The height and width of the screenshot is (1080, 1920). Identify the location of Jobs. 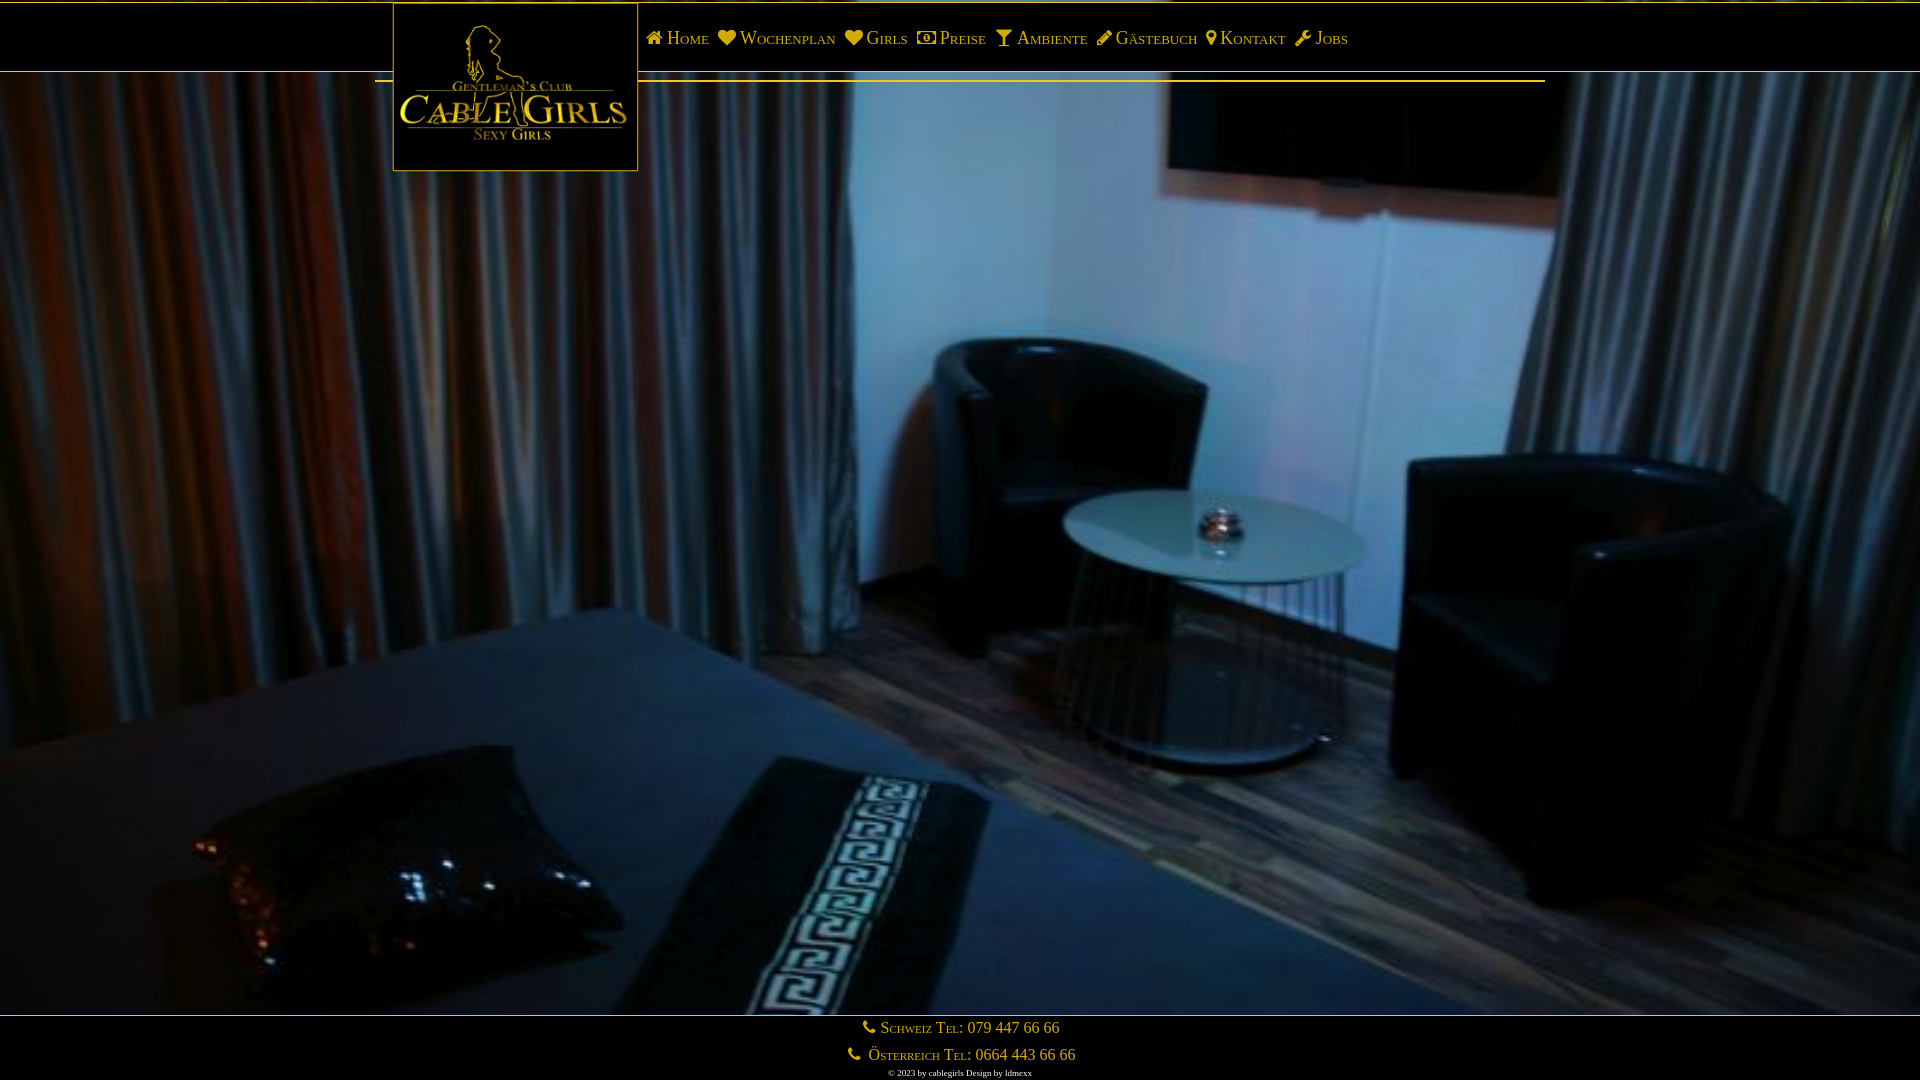
(1320, 38).